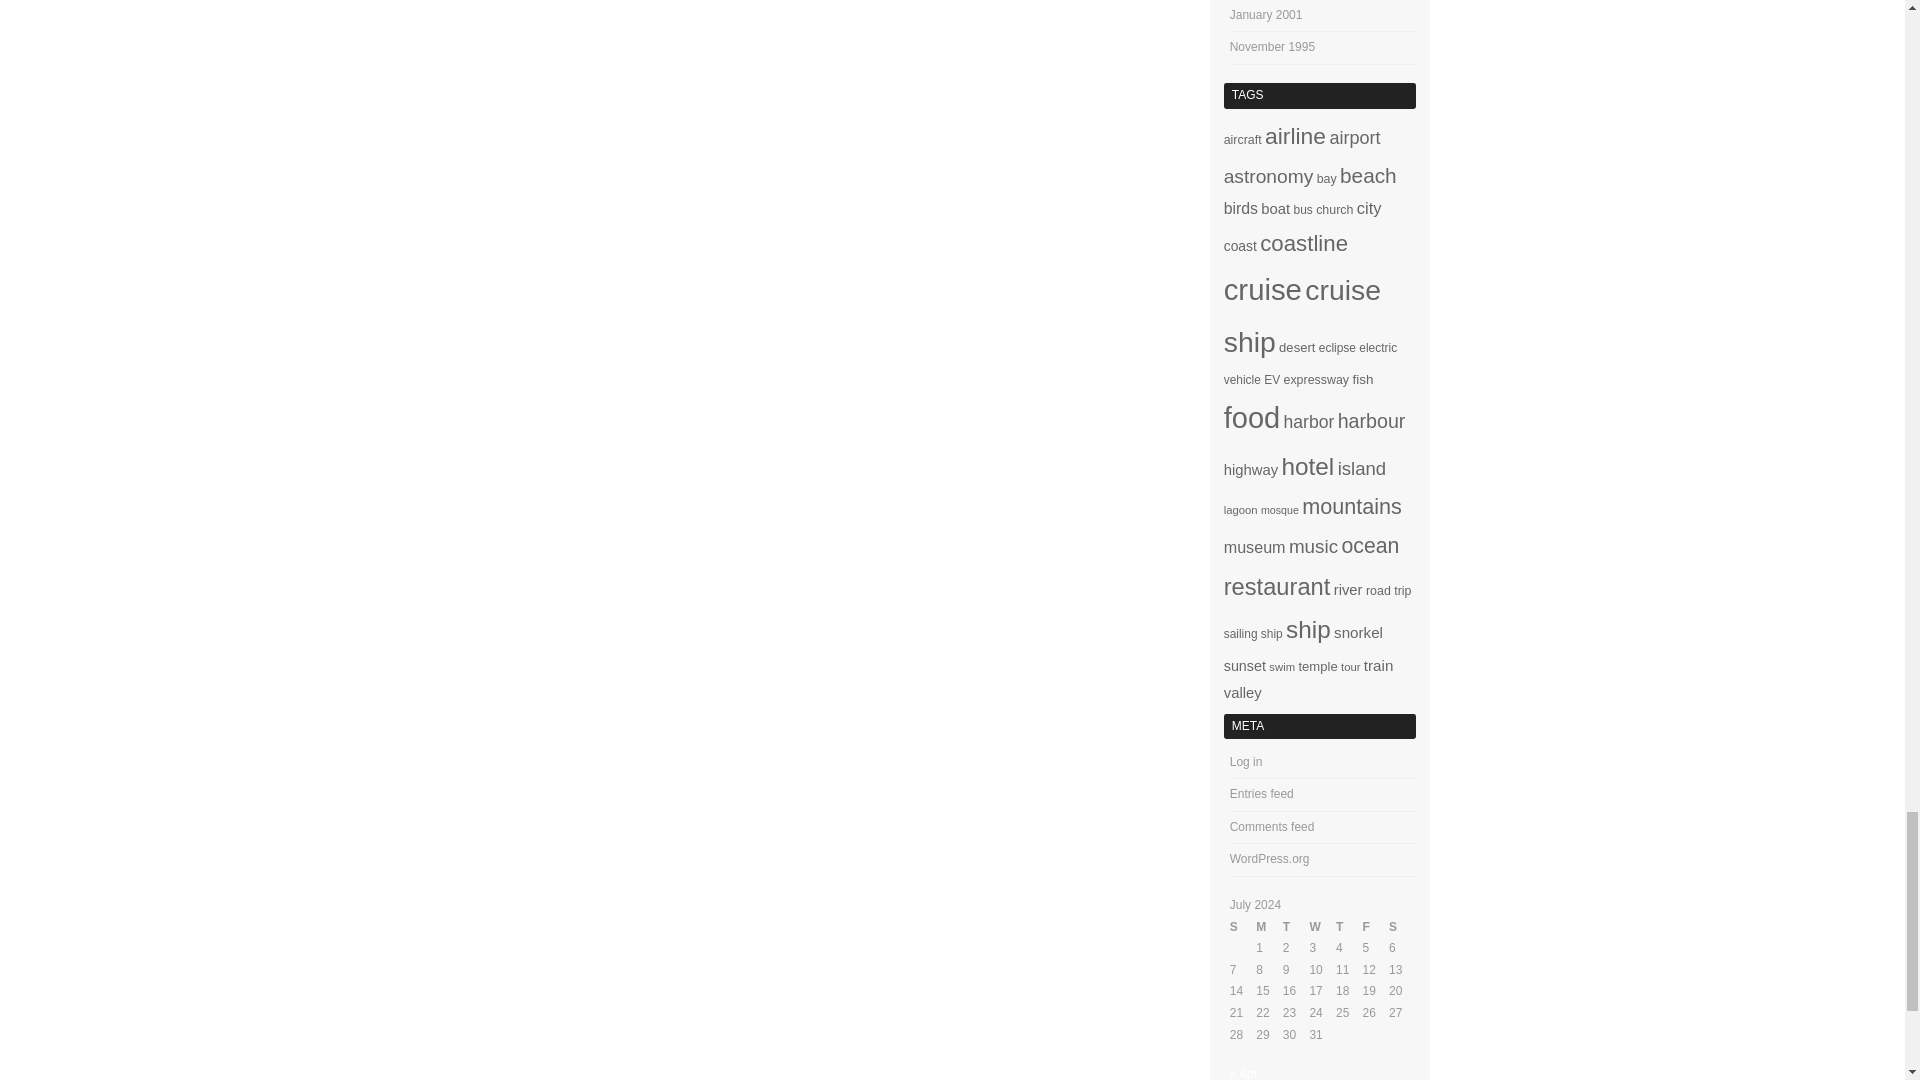  I want to click on Monday, so click(1268, 927).